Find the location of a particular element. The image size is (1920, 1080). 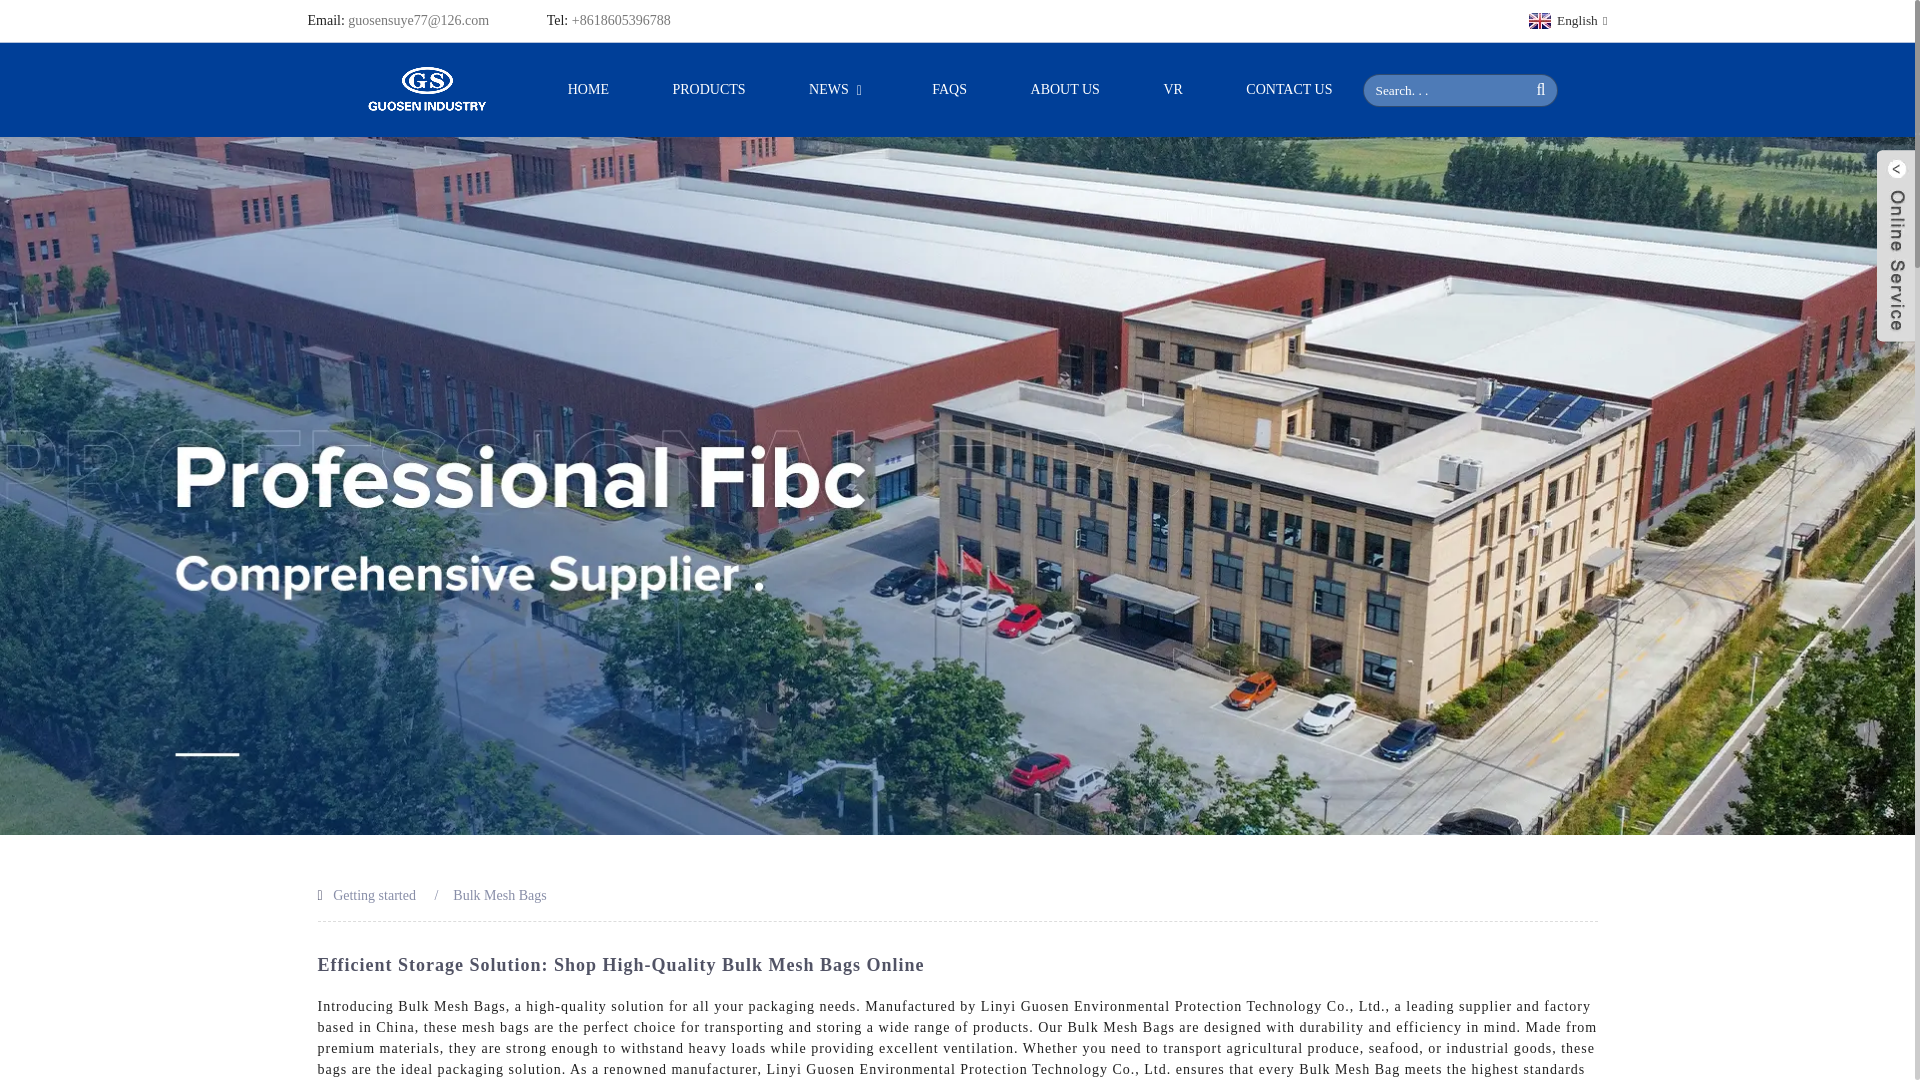

English is located at coordinates (1566, 20).